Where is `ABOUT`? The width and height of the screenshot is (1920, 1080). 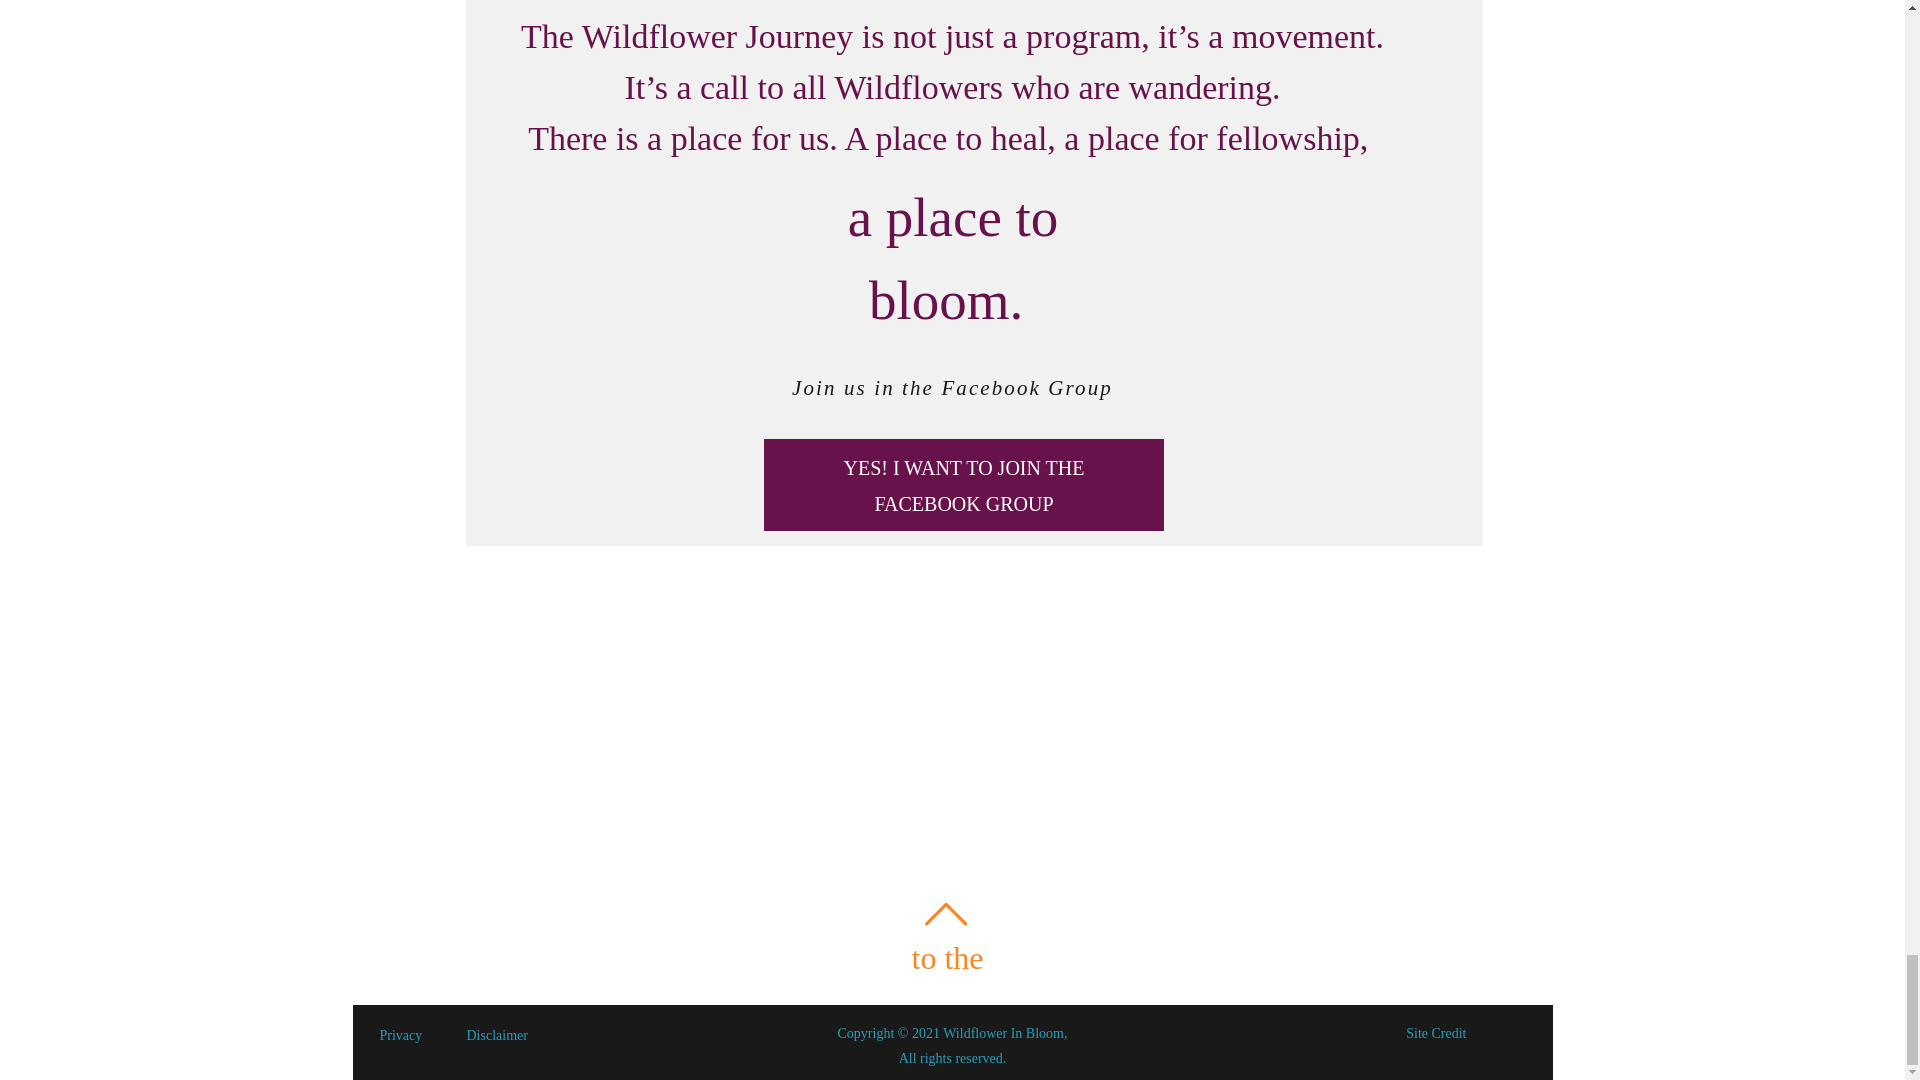
ABOUT is located at coordinates (1418, 860).